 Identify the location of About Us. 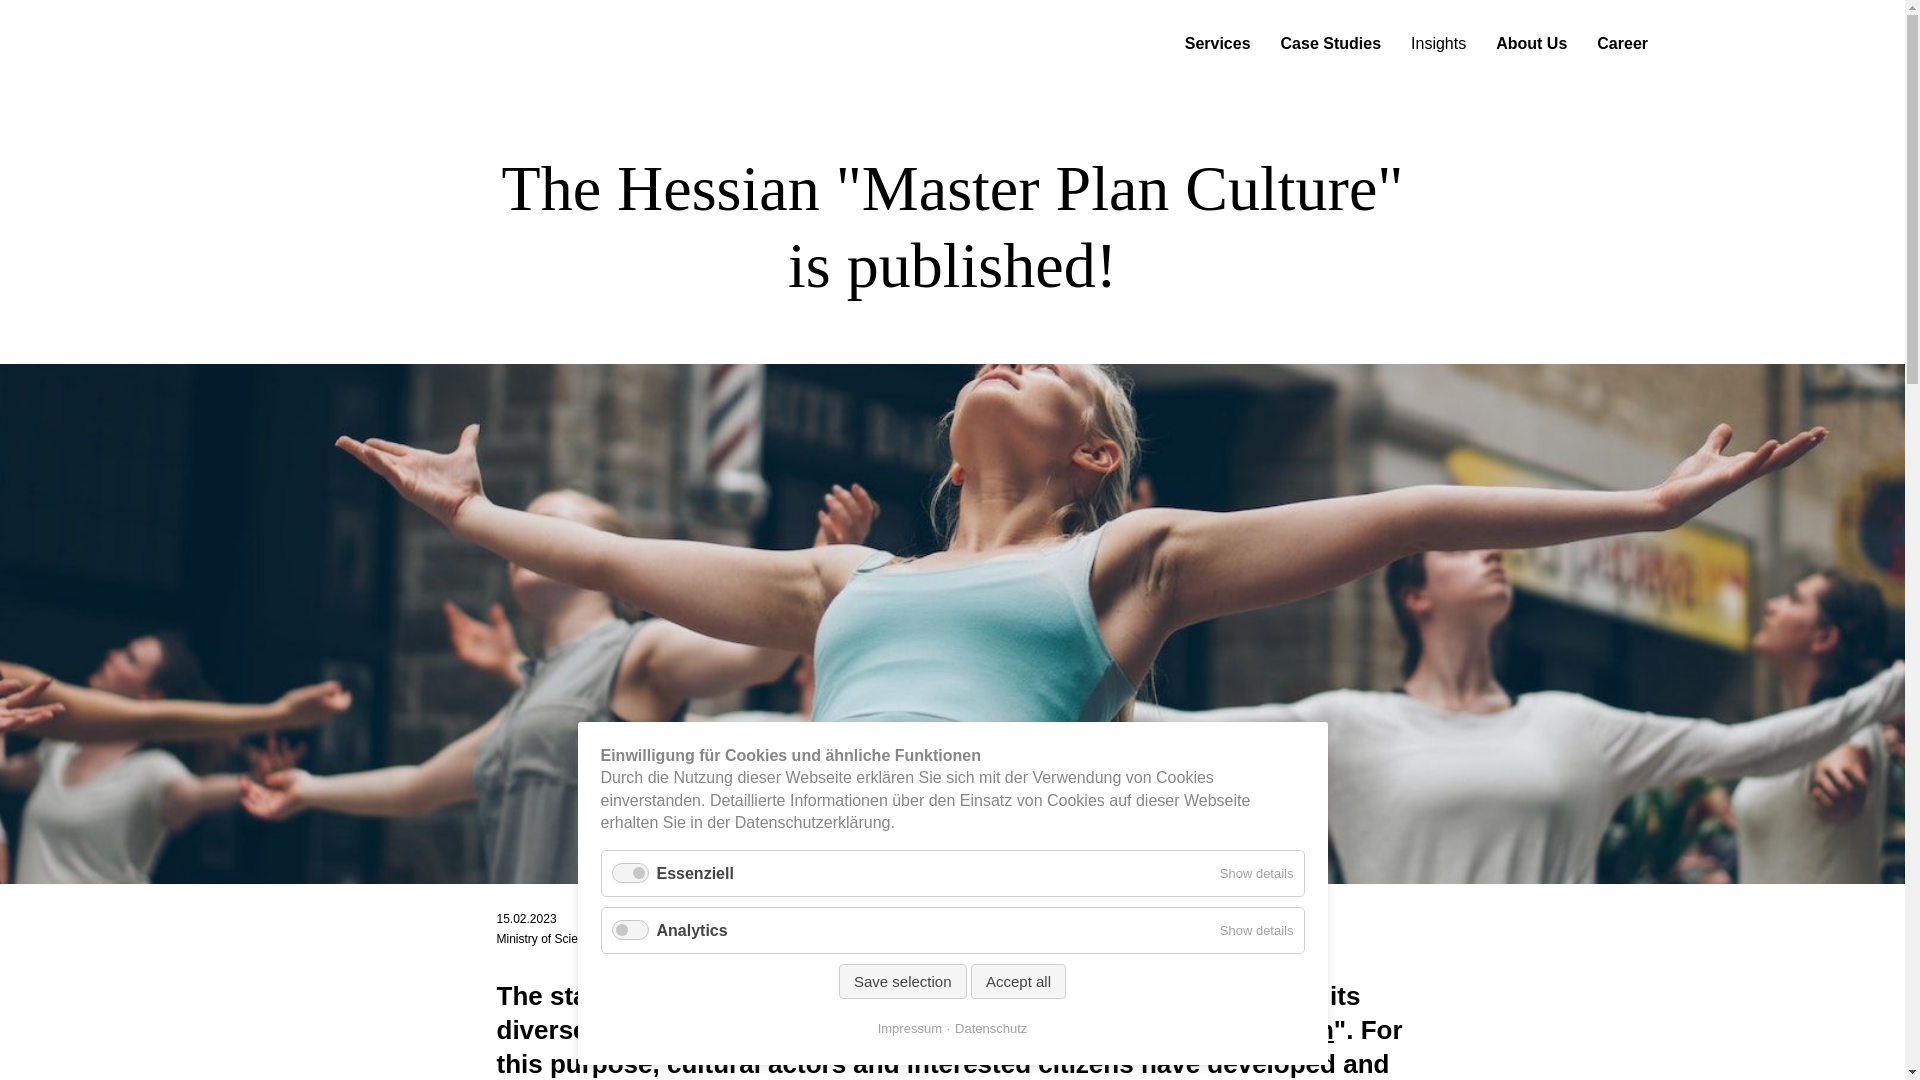
(1530, 44).